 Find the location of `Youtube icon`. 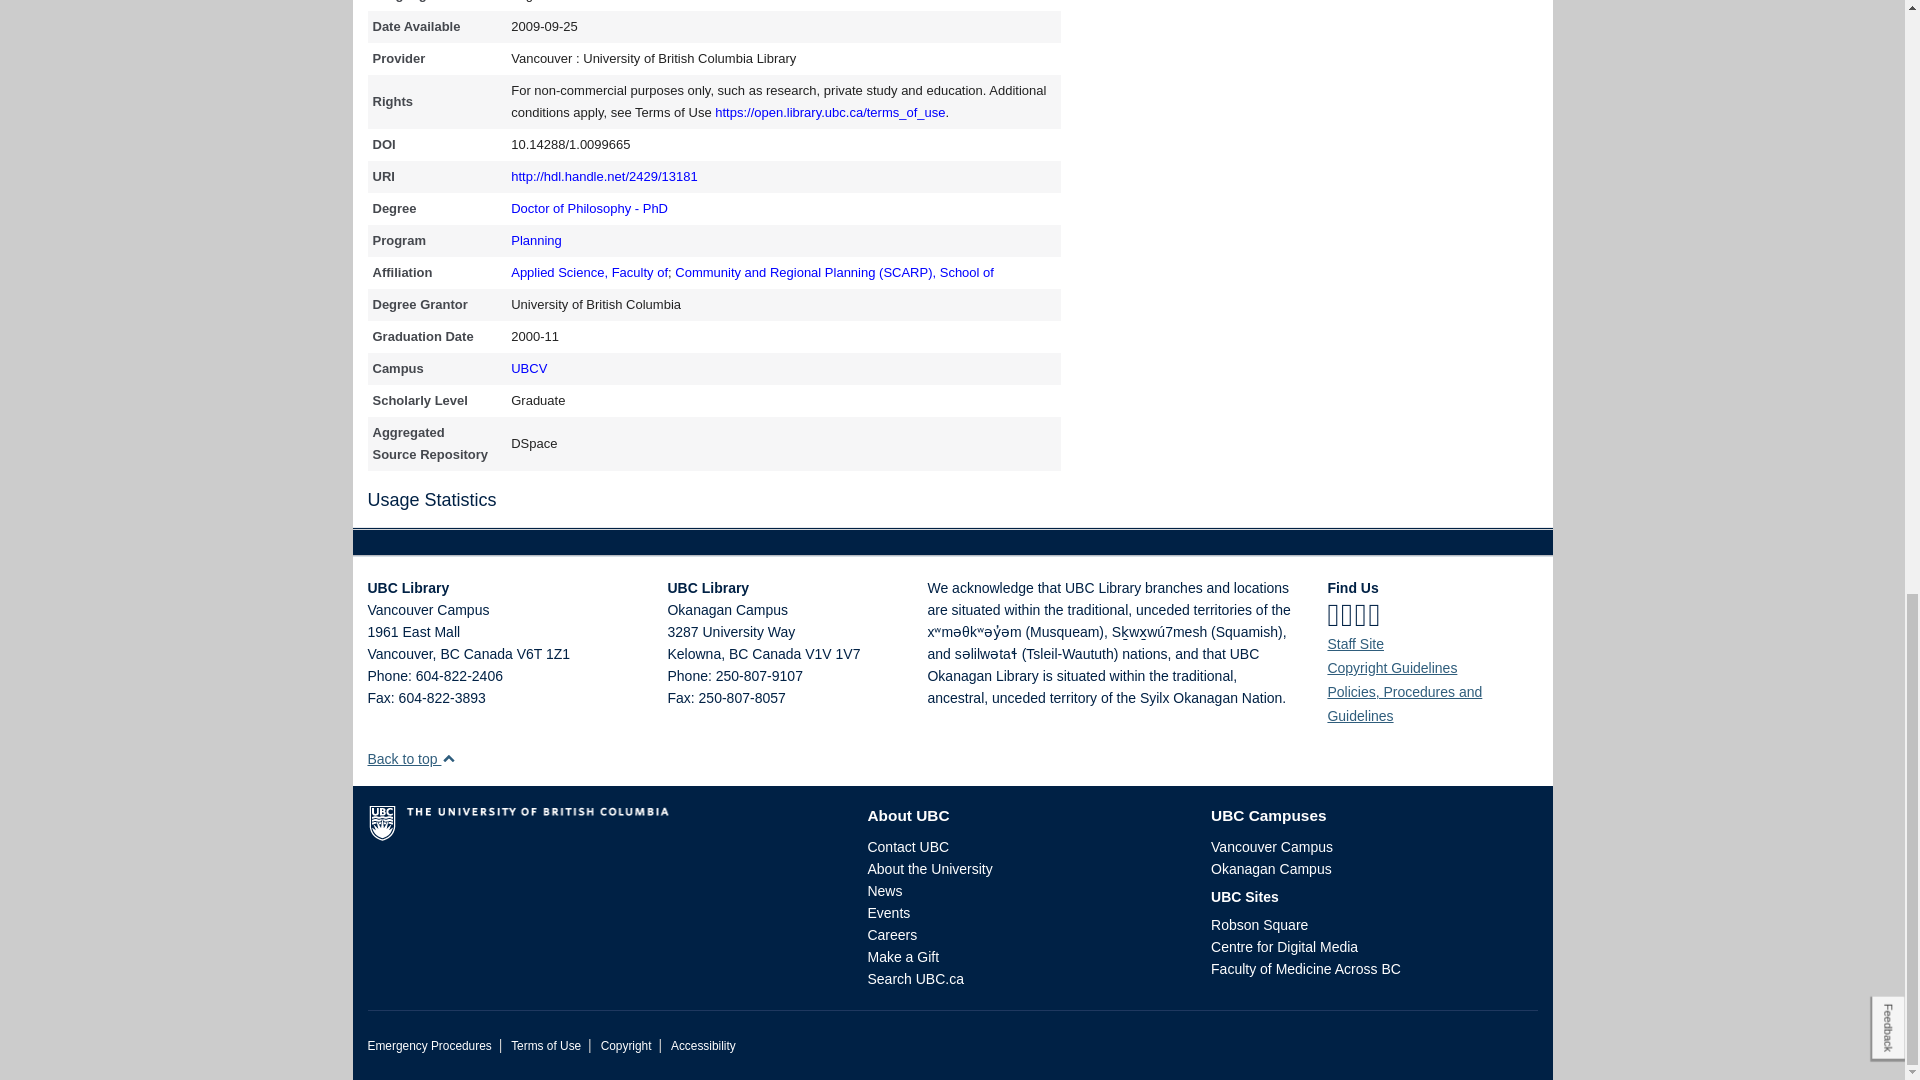

Youtube icon is located at coordinates (1374, 615).